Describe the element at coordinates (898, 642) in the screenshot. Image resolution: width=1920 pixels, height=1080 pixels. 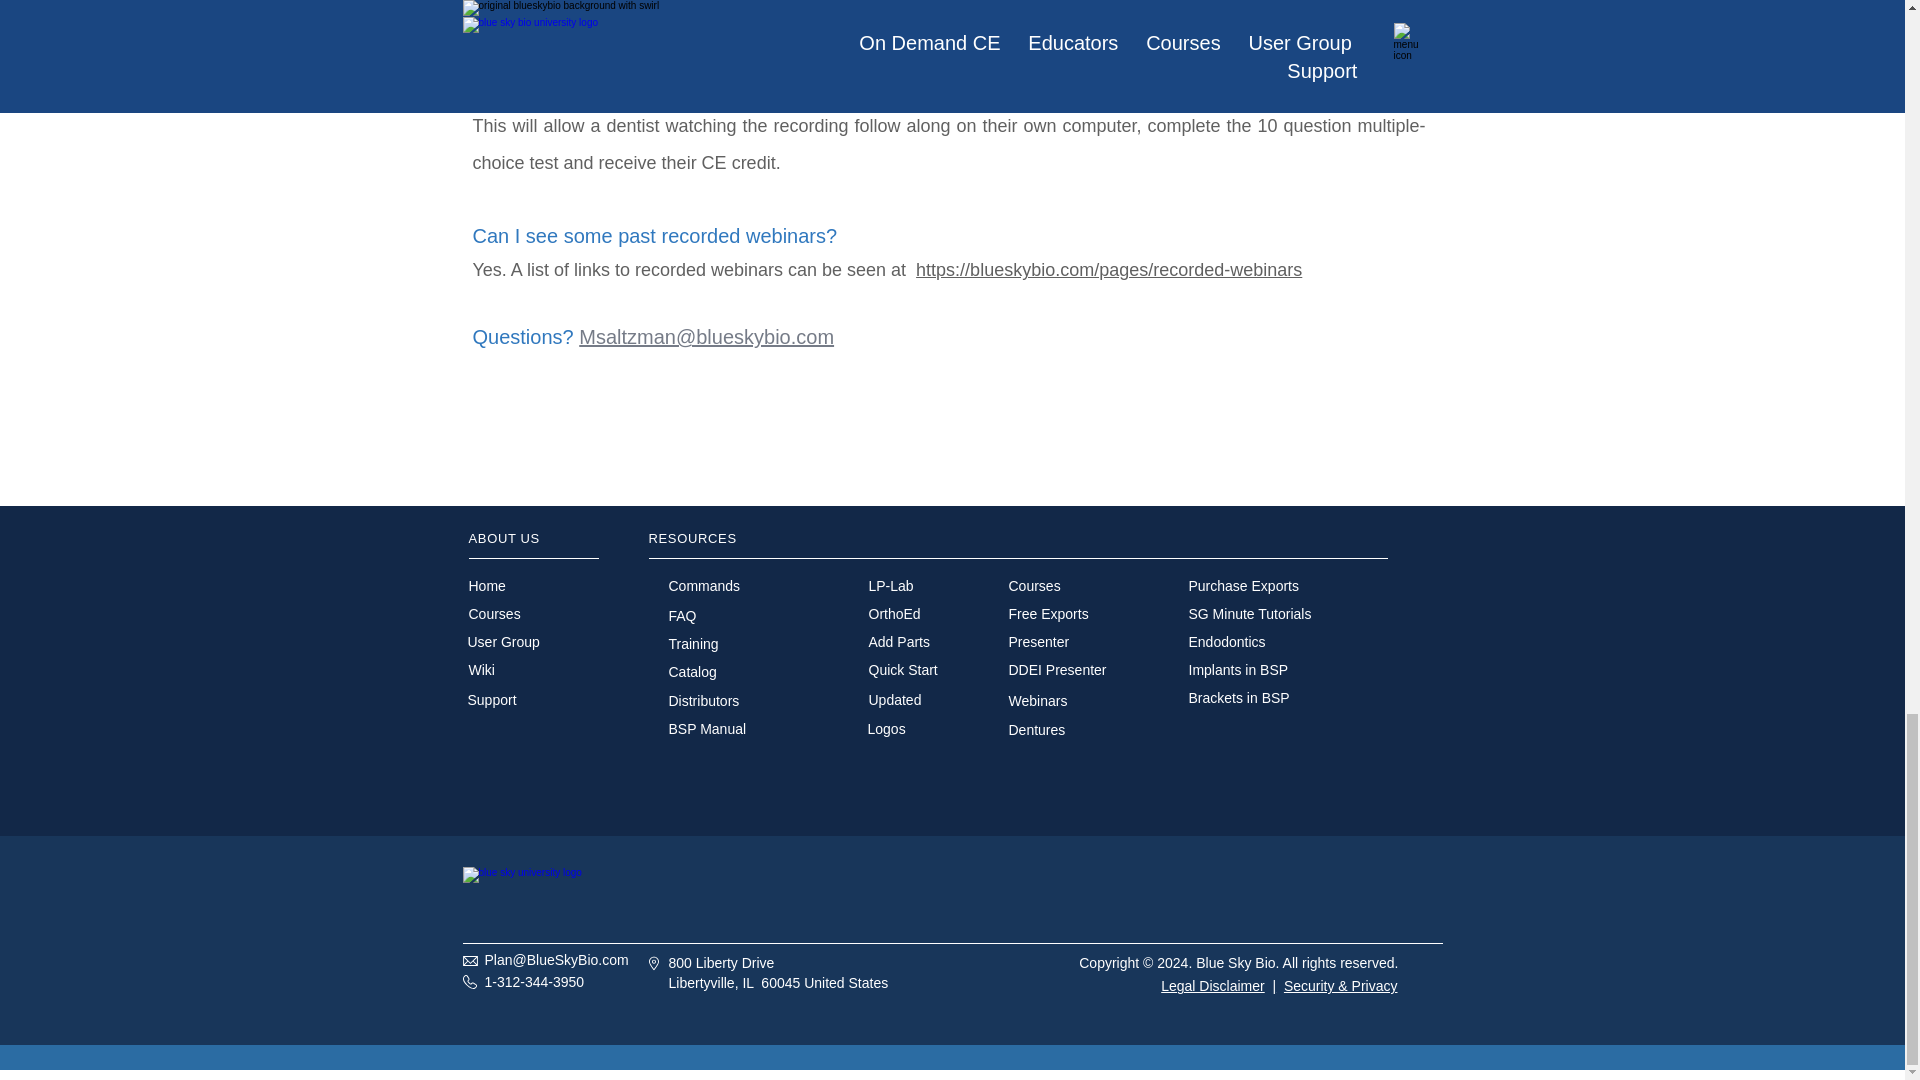
I see `Add Parts` at that location.